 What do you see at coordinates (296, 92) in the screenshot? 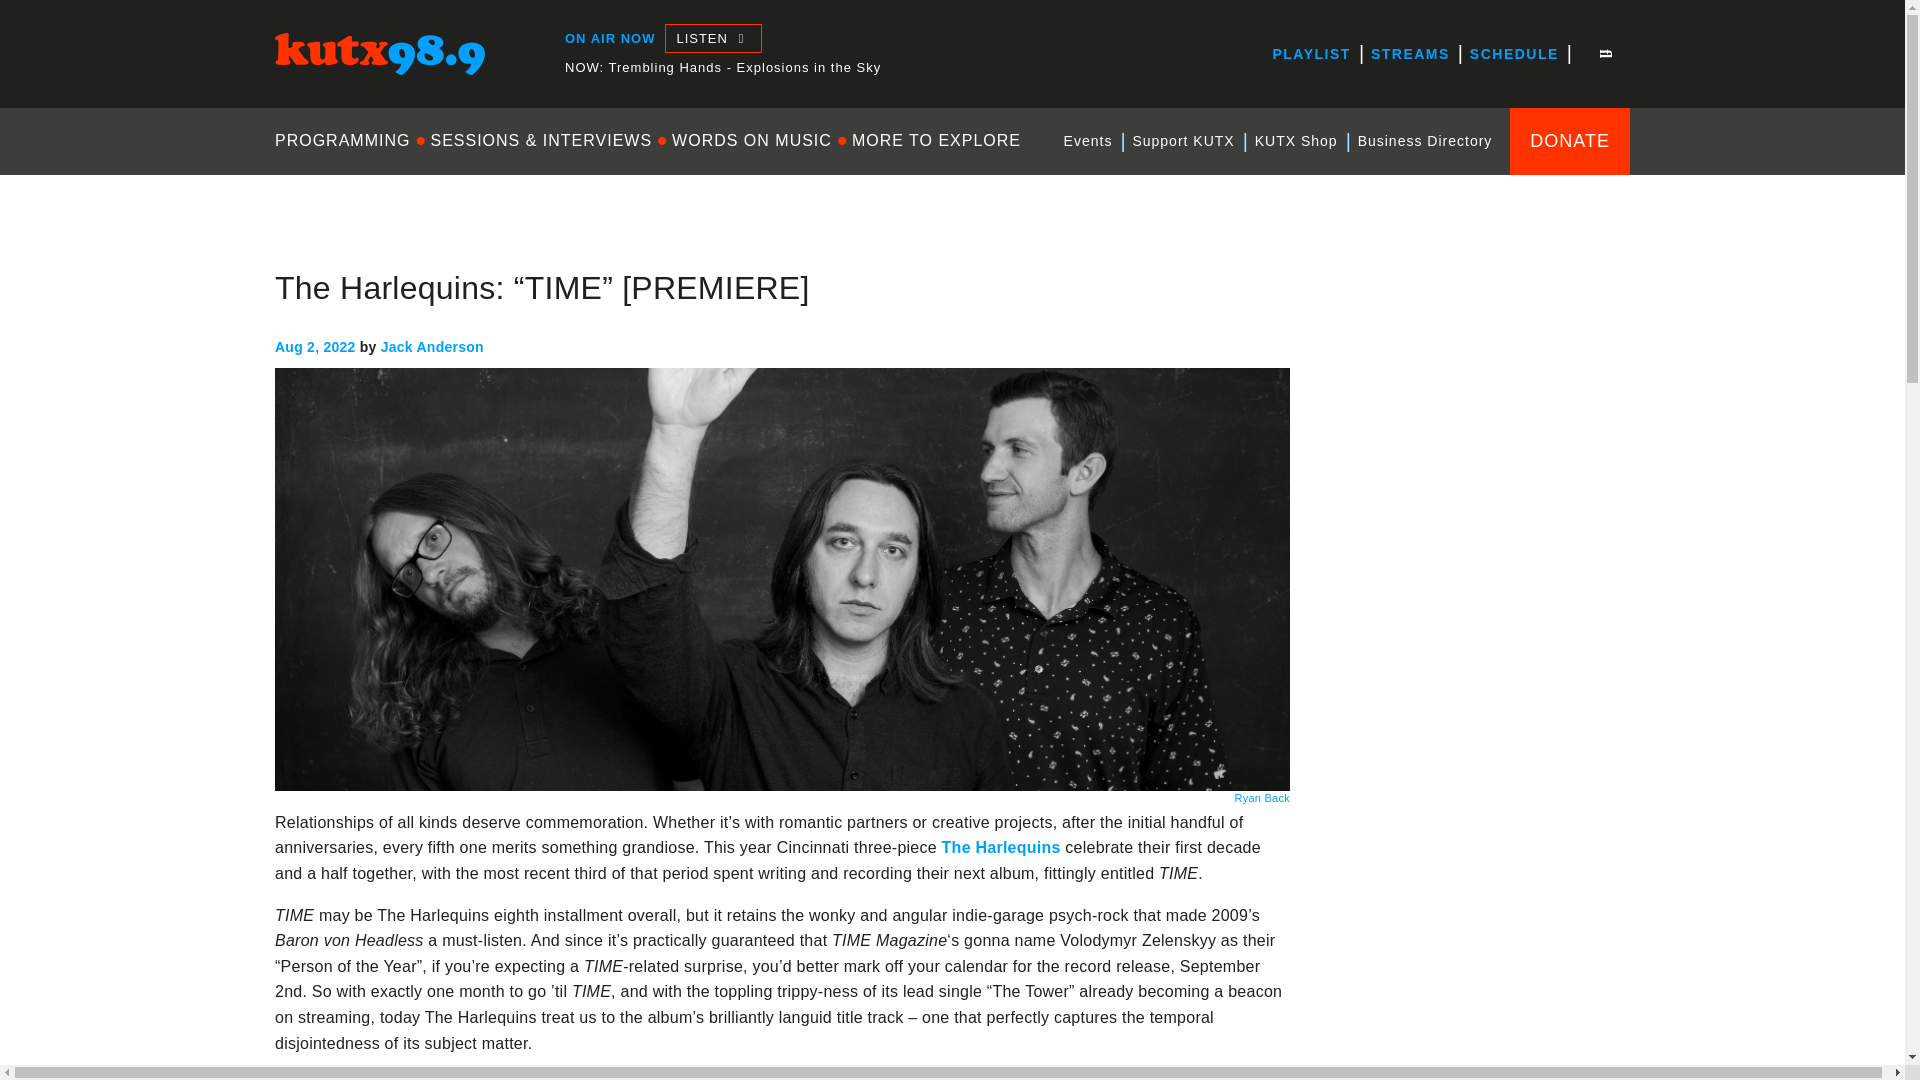
I see `KUTX` at bounding box center [296, 92].